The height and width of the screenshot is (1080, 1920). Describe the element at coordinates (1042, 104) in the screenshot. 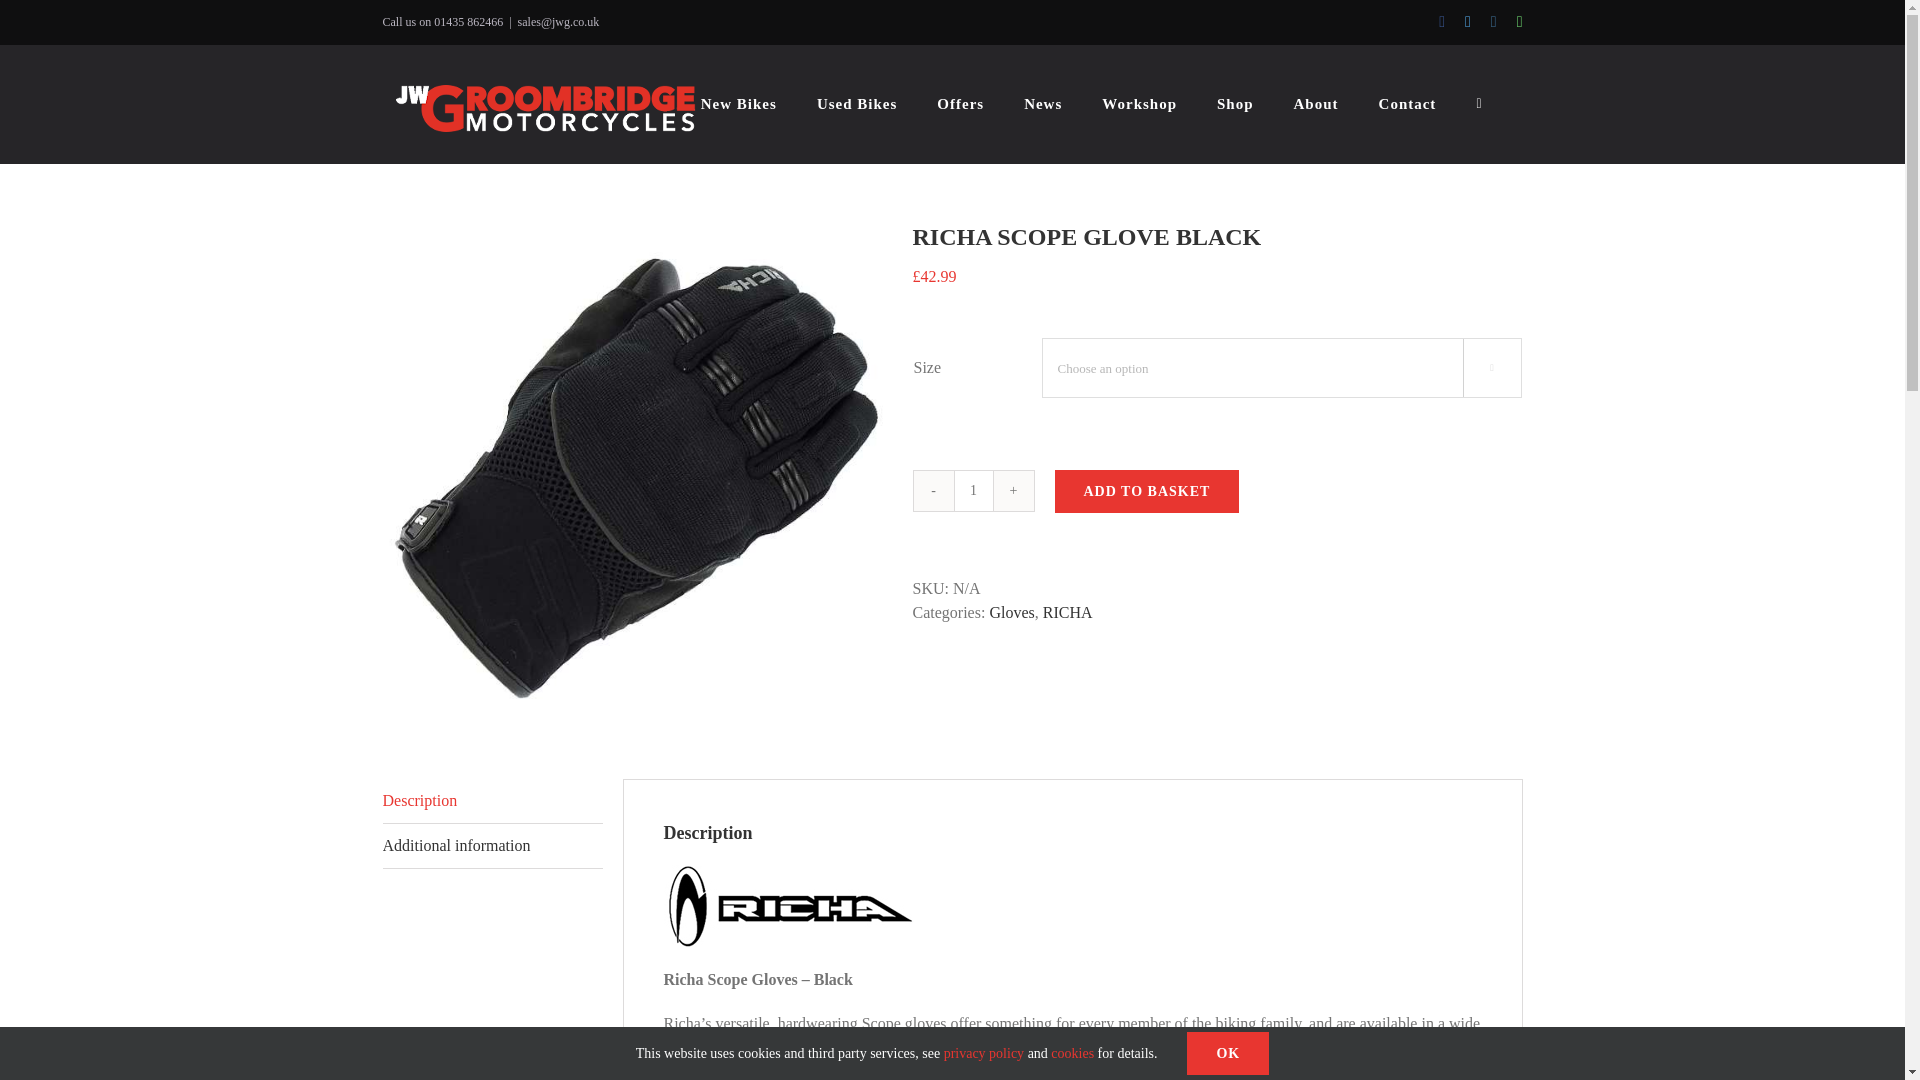

I see `News` at that location.